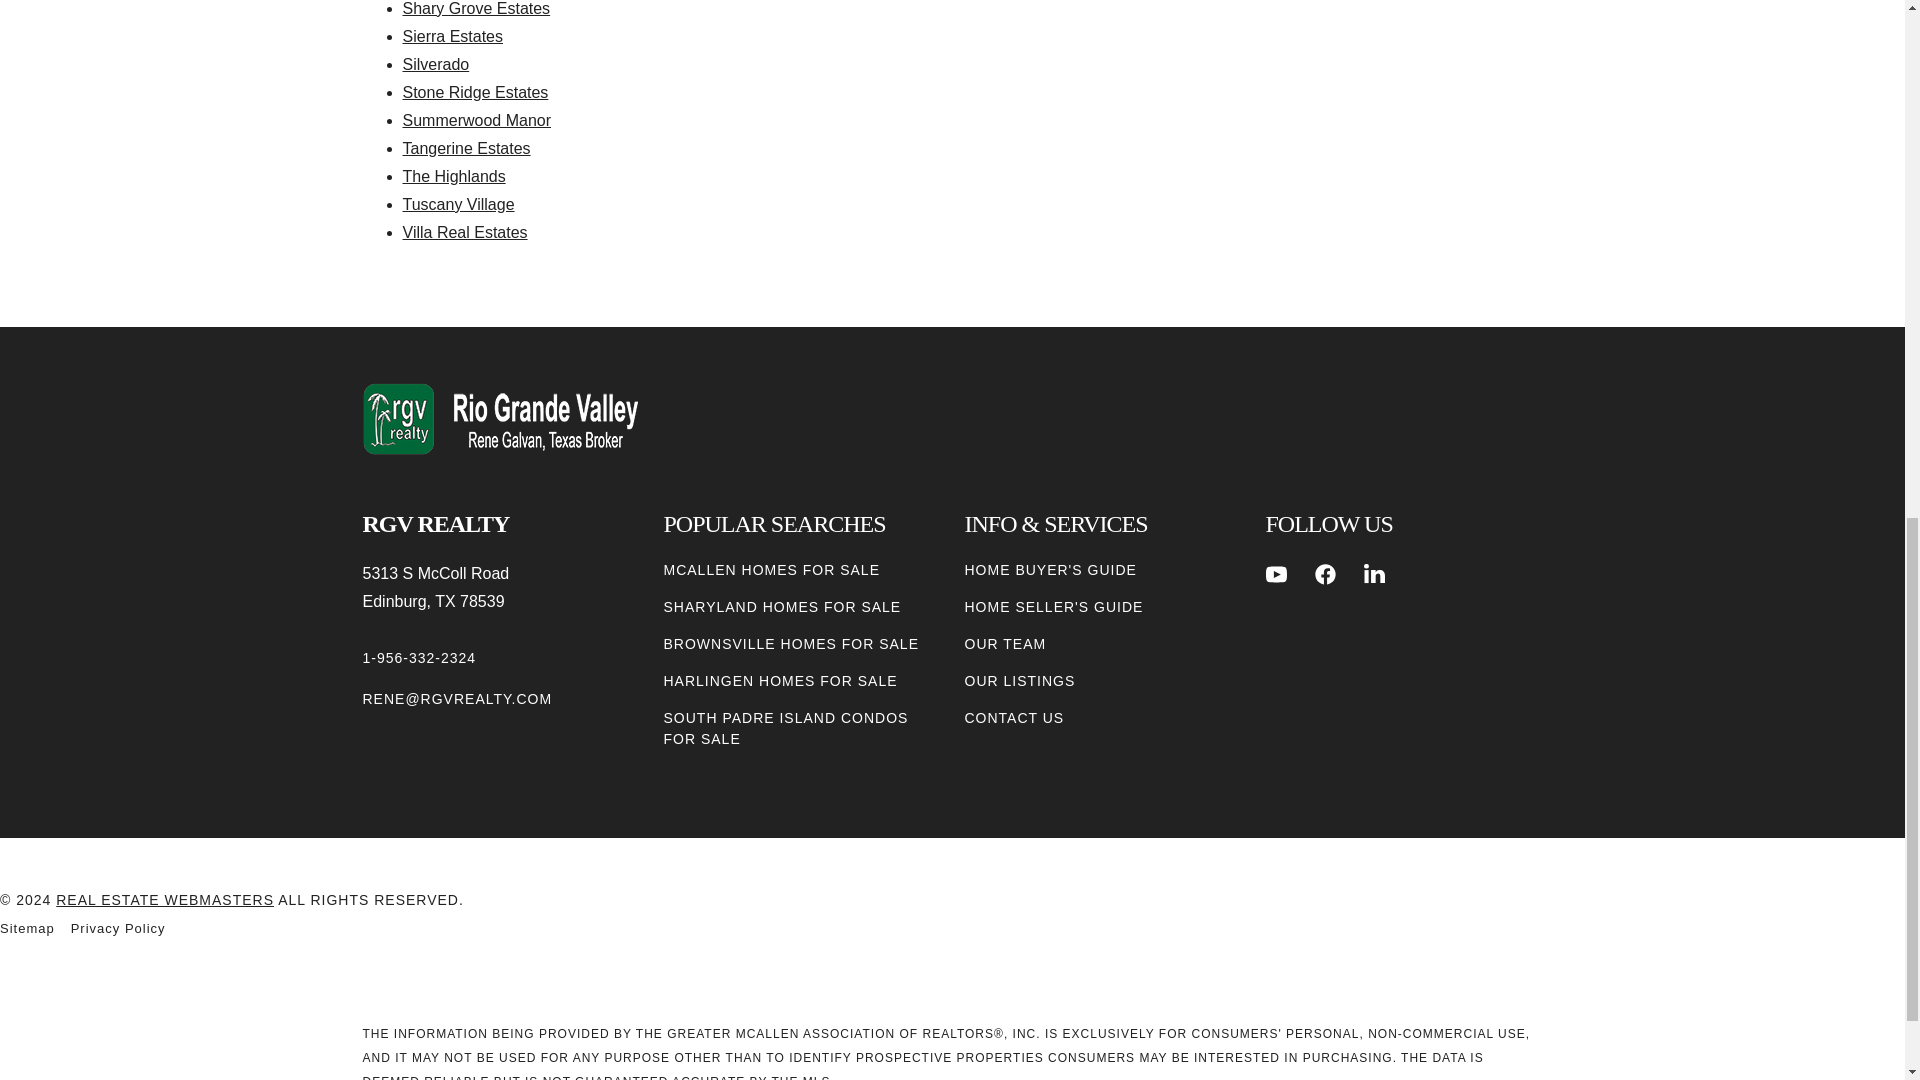 The image size is (1920, 1080). Describe the element at coordinates (1326, 574) in the screenshot. I see `FACEBOOK` at that location.